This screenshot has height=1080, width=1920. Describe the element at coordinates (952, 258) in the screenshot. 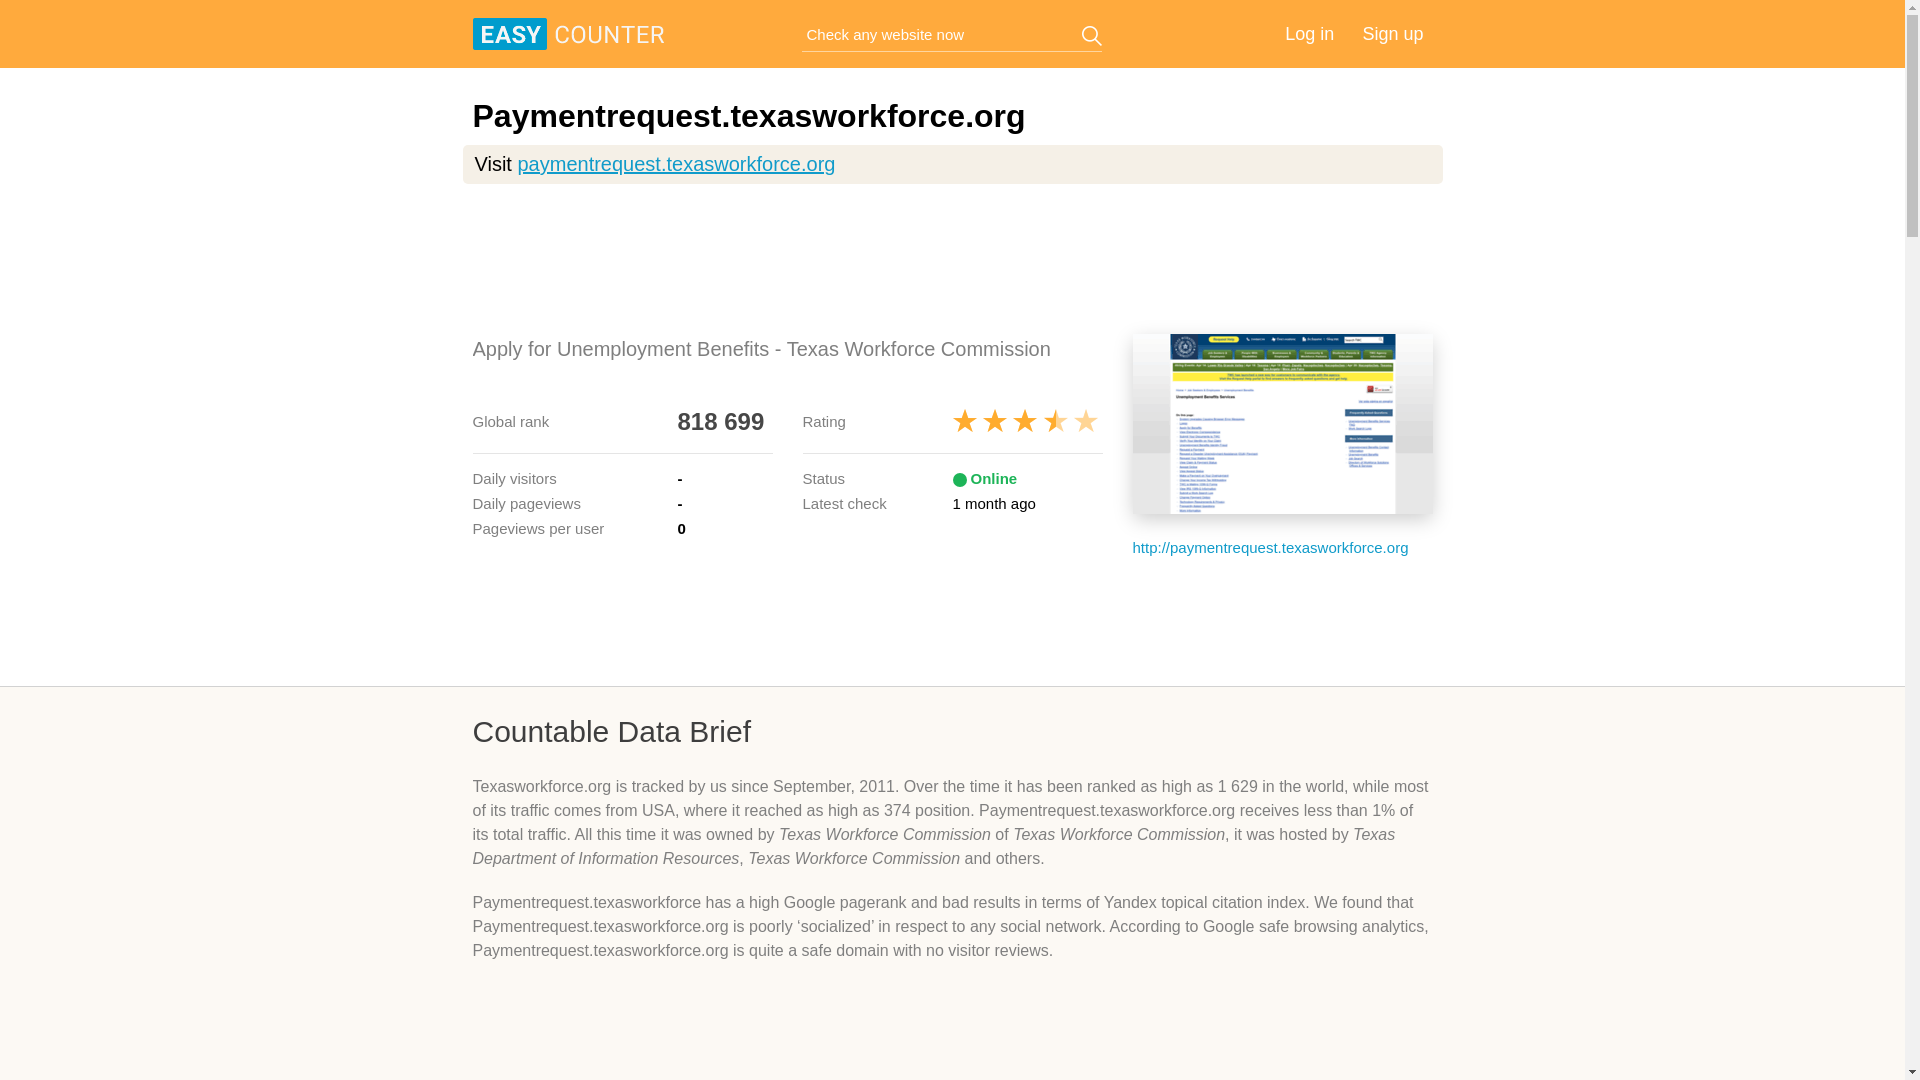

I see `Advertisement` at that location.